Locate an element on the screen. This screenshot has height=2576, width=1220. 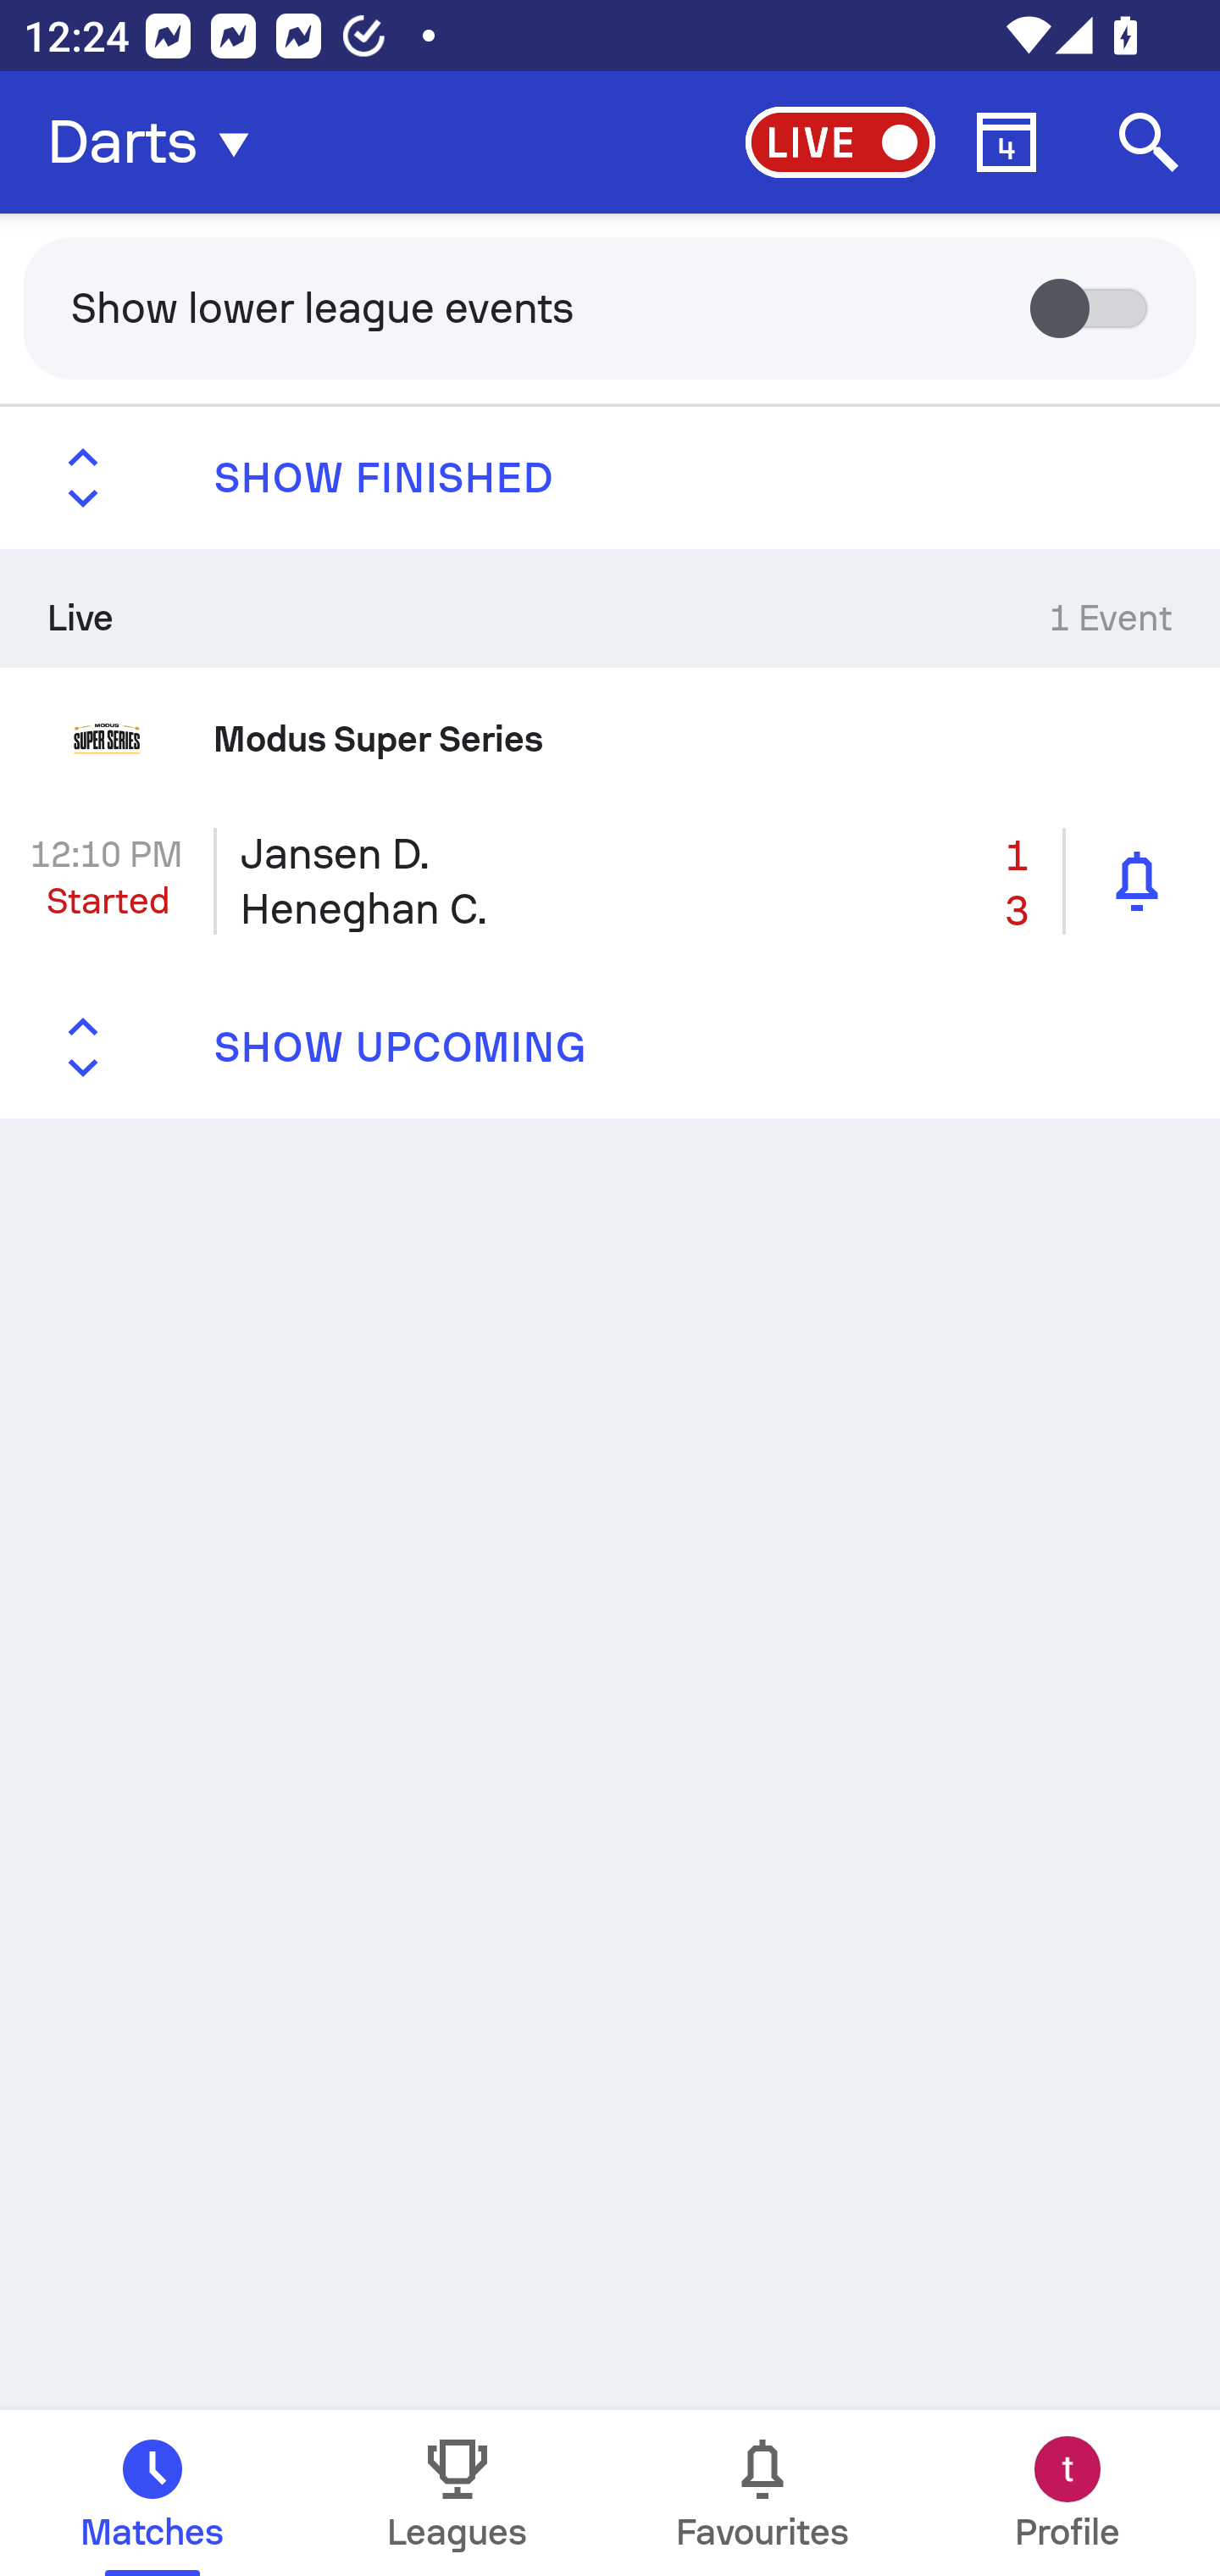
Show lower league events is located at coordinates (610, 307).